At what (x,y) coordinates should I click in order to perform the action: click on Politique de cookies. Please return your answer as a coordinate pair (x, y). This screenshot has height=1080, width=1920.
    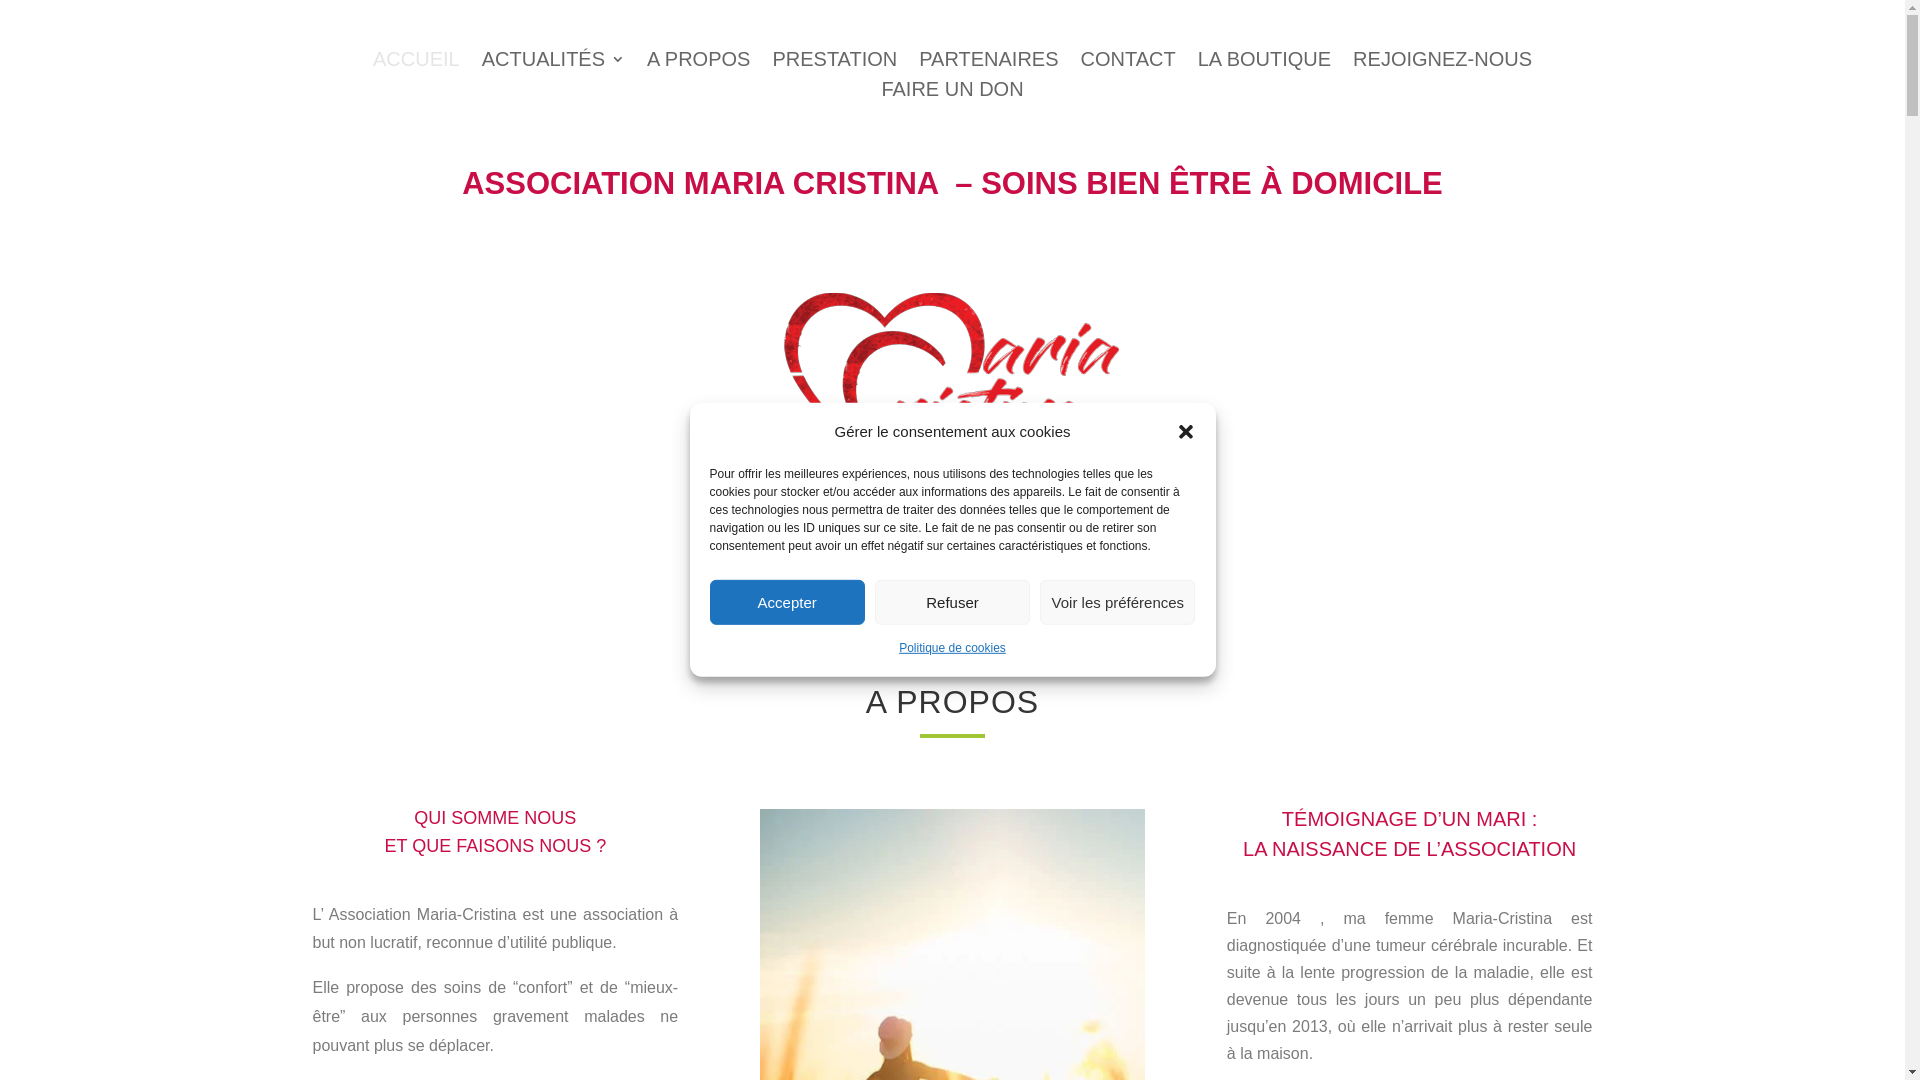
    Looking at the image, I should click on (952, 648).